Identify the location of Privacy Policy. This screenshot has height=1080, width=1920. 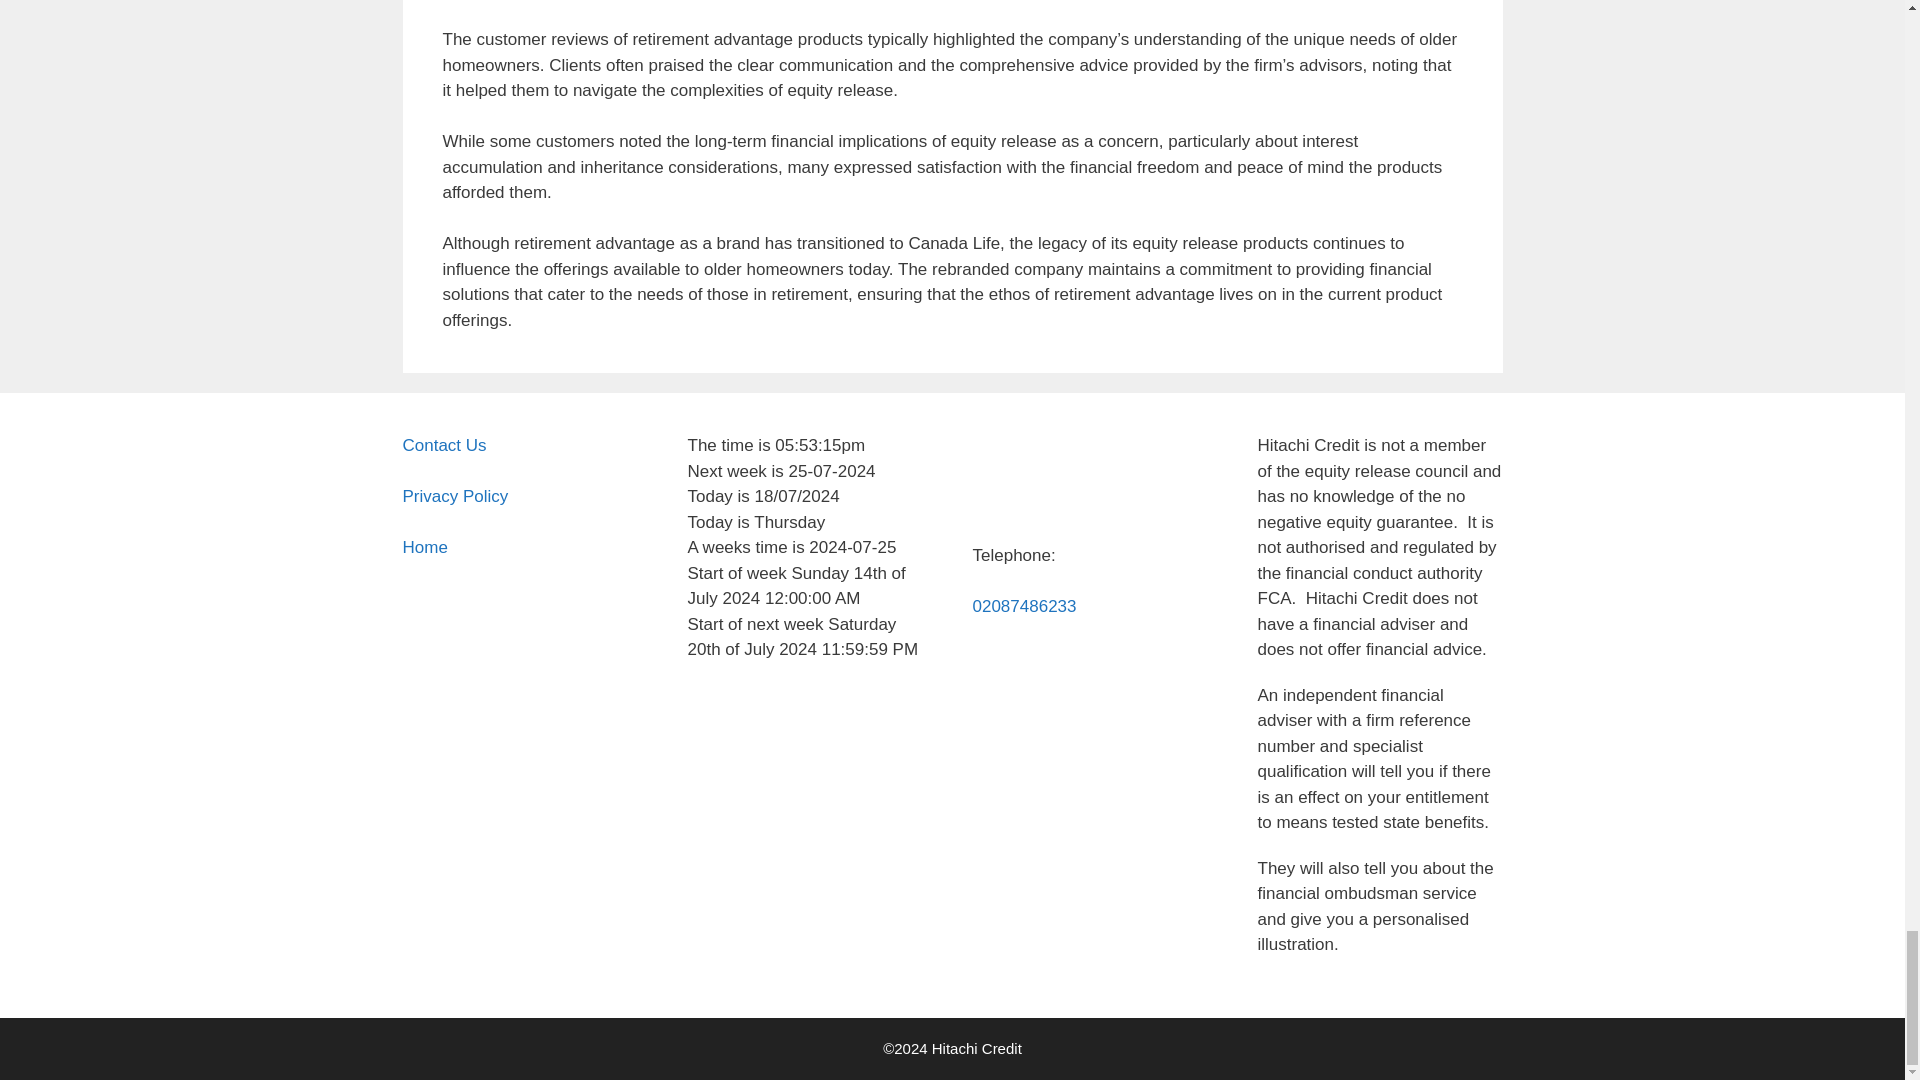
(454, 496).